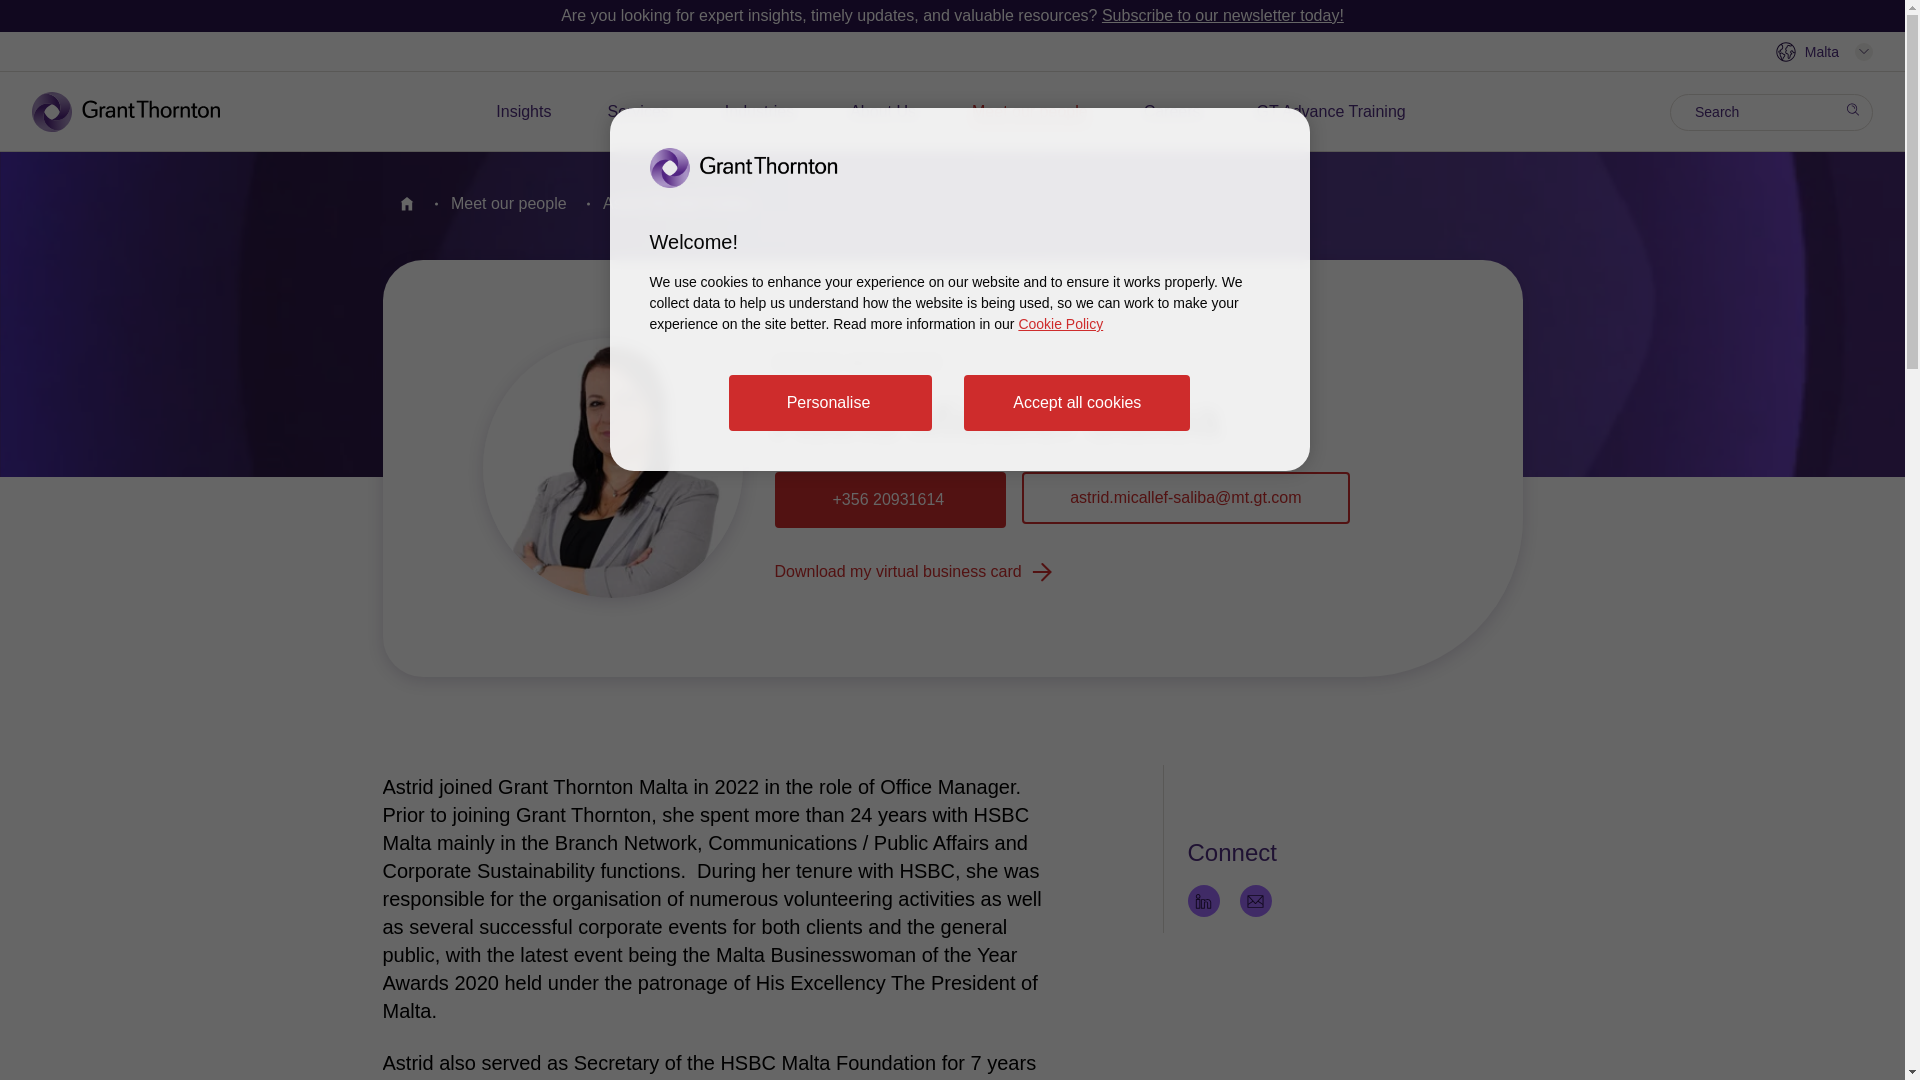 The width and height of the screenshot is (1920, 1080). What do you see at coordinates (140, 111) in the screenshot?
I see `logo` at bounding box center [140, 111].